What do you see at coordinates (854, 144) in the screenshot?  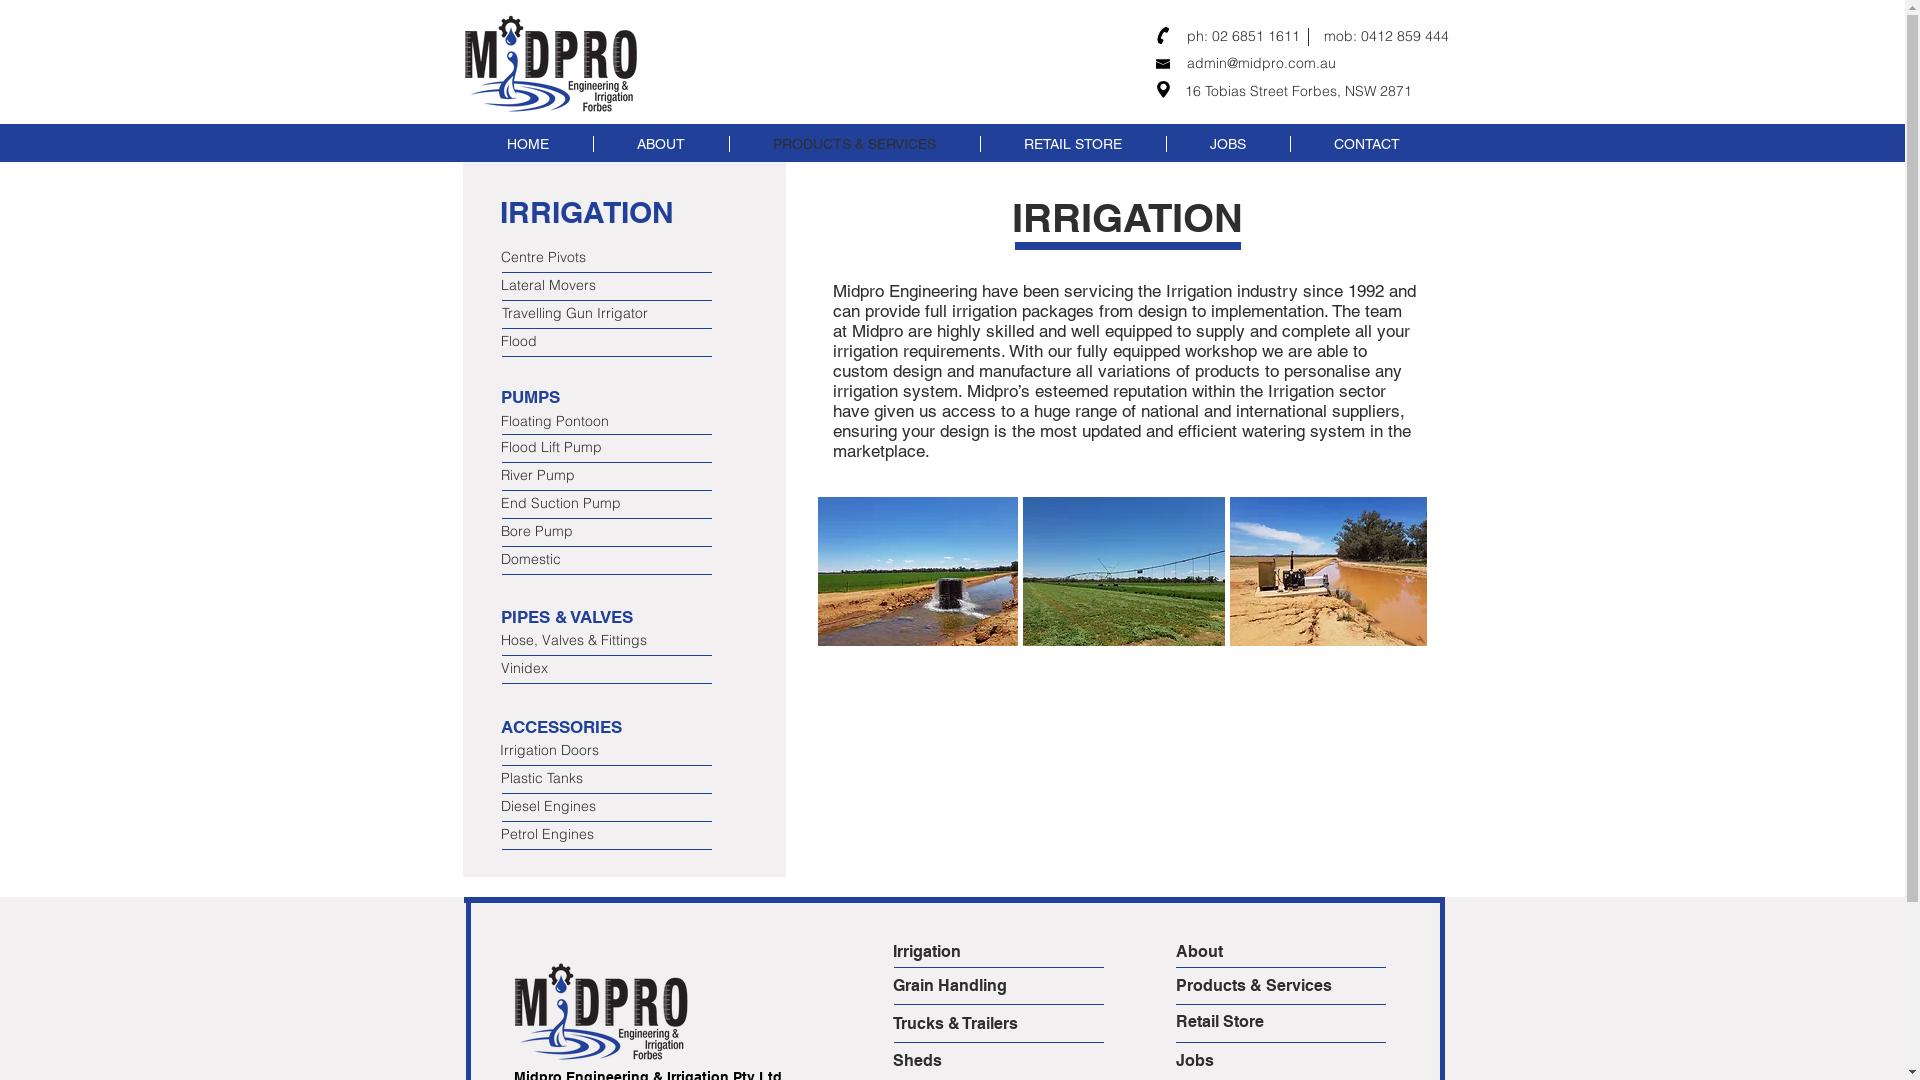 I see `PRODUCTS & SERVICES` at bounding box center [854, 144].